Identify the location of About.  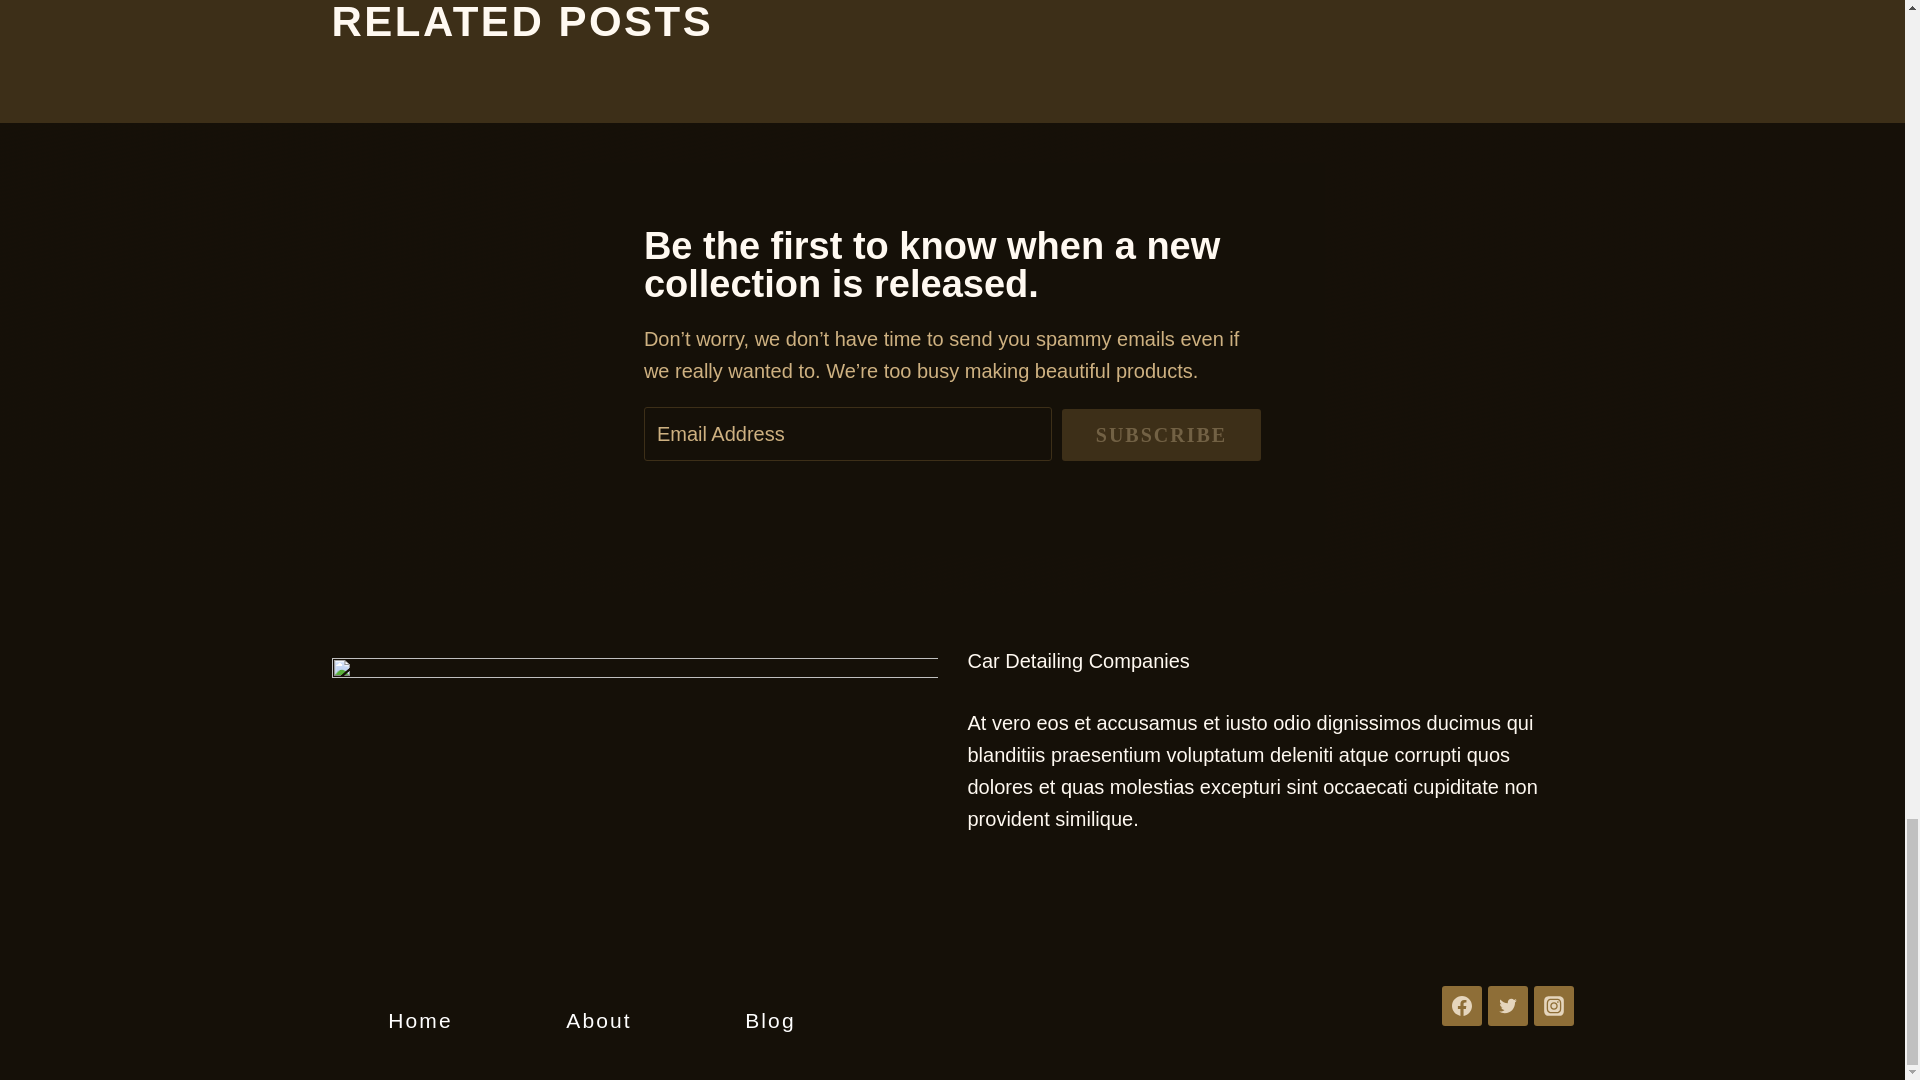
(598, 1020).